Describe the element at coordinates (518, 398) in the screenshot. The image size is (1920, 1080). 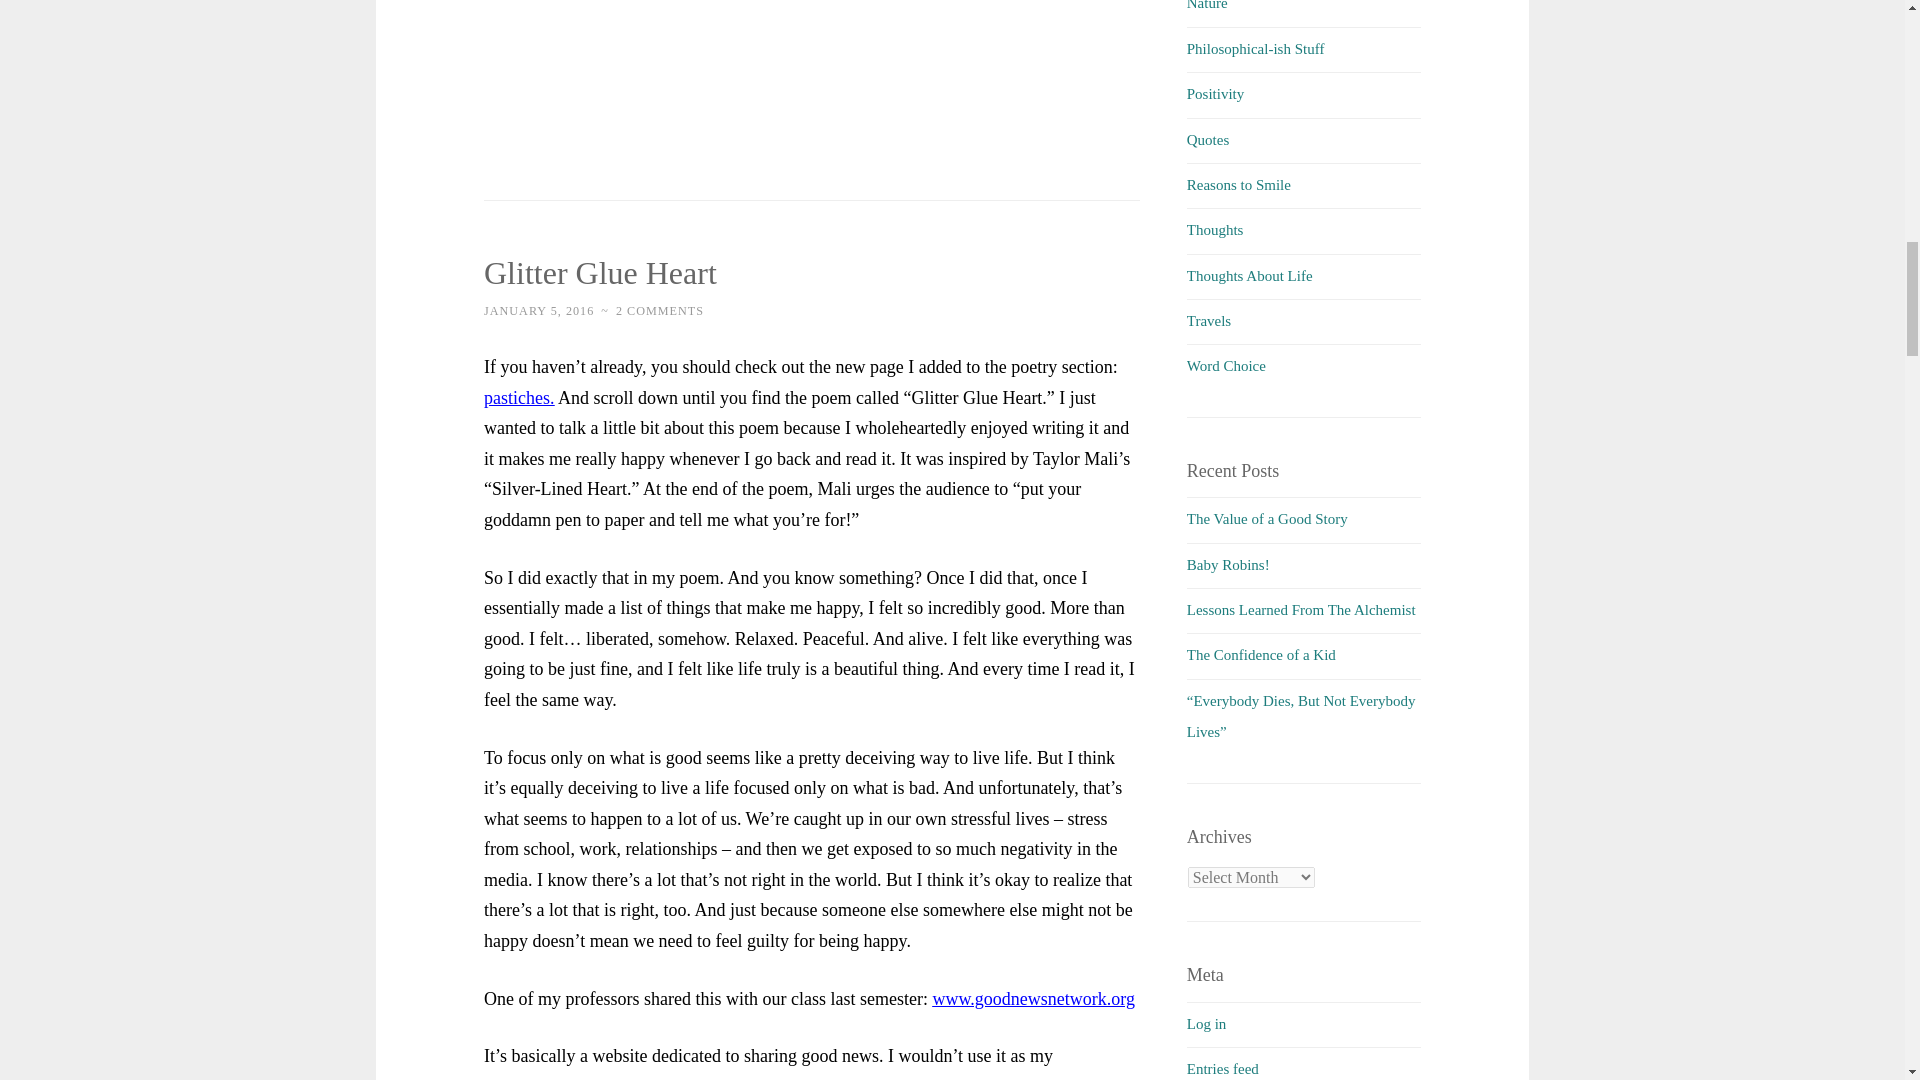
I see `pastiches.` at that location.